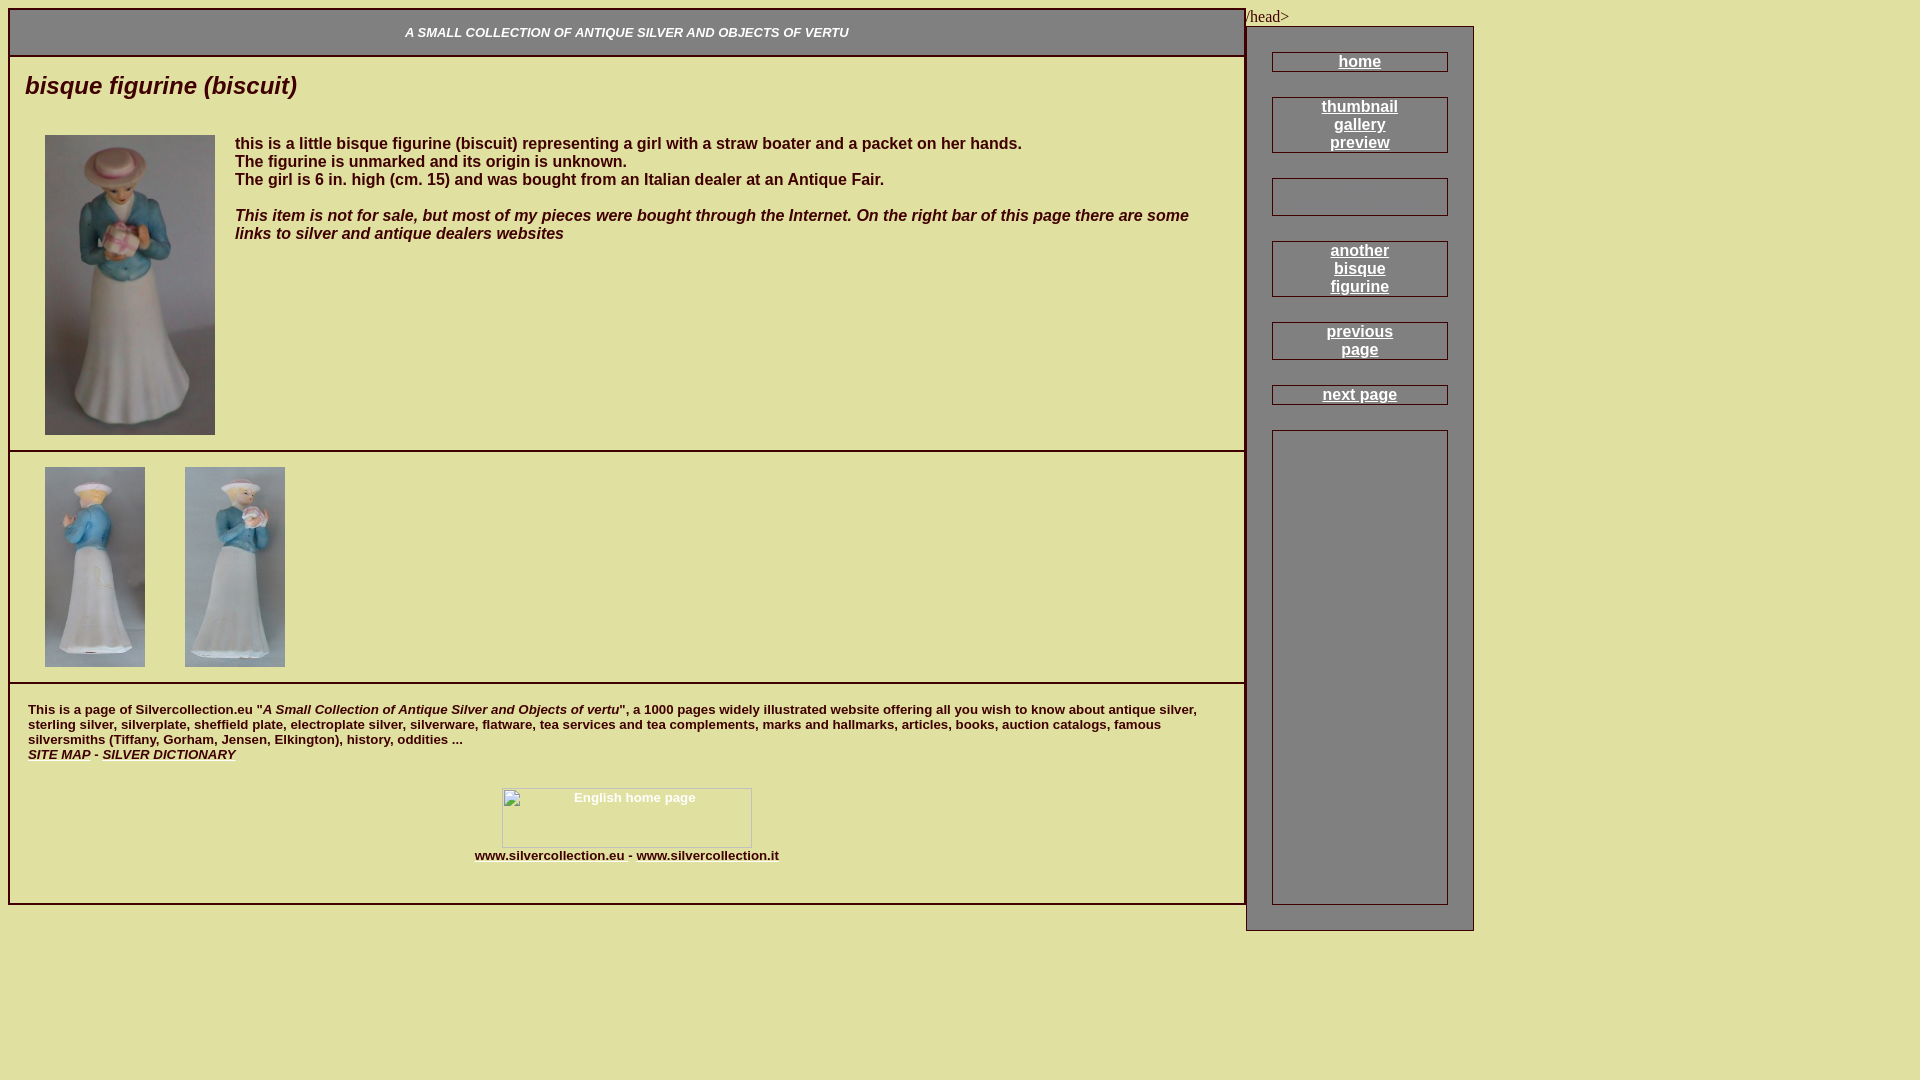  Describe the element at coordinates (707, 854) in the screenshot. I see `www.silvercollection.eu` at that location.